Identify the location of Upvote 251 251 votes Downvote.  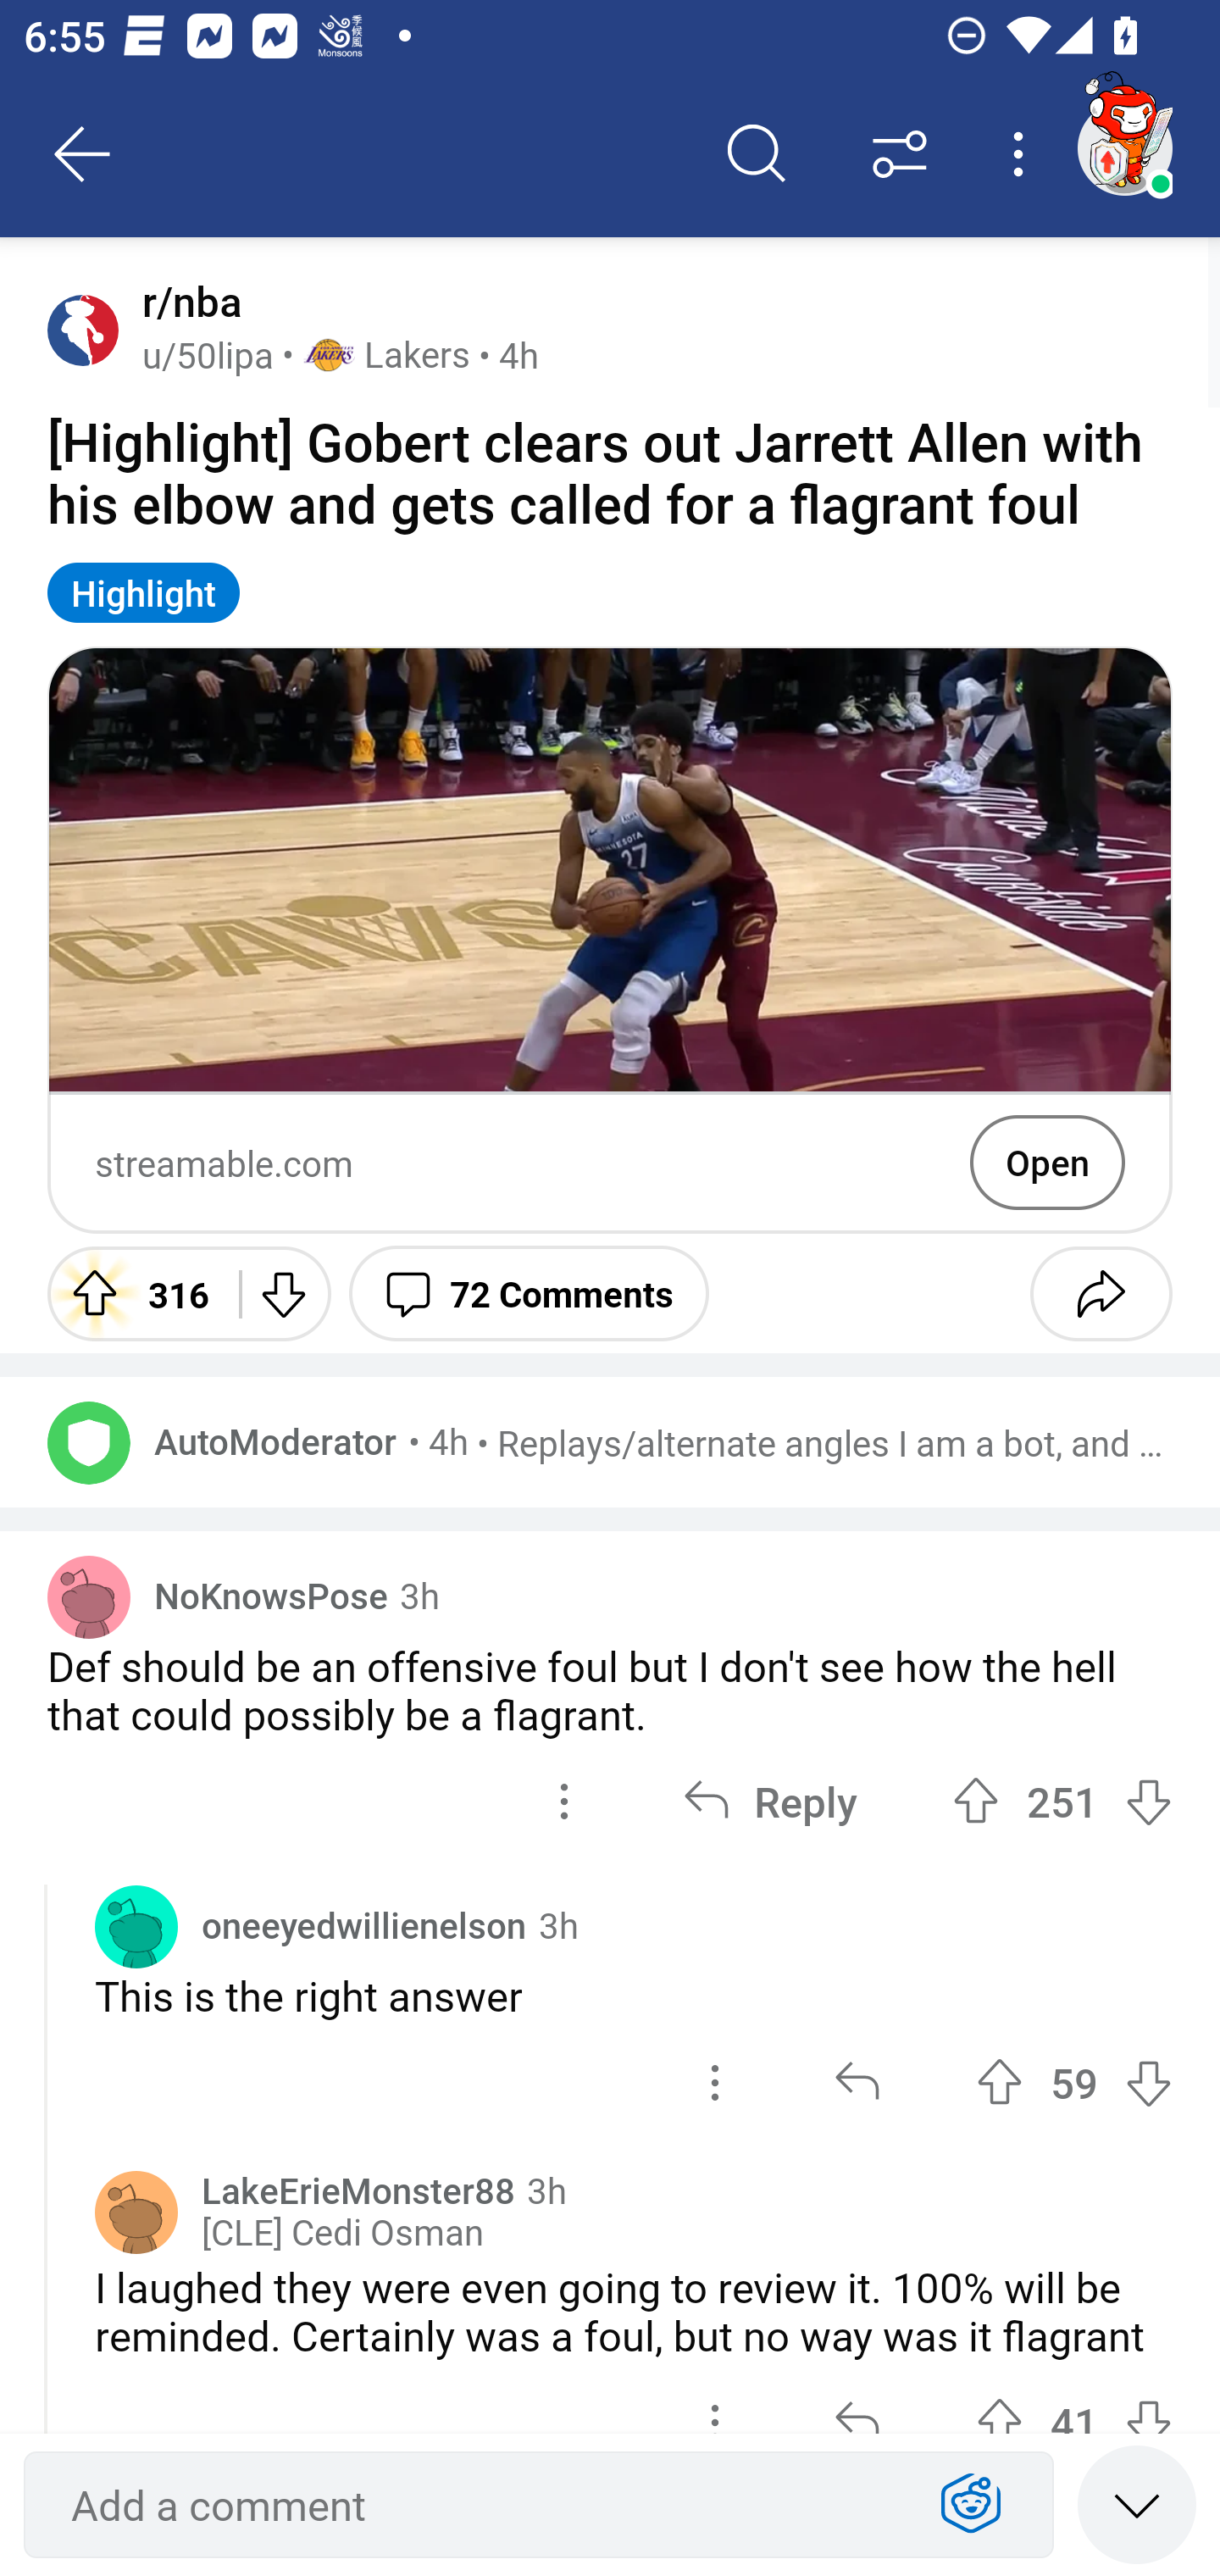
(1062, 1800).